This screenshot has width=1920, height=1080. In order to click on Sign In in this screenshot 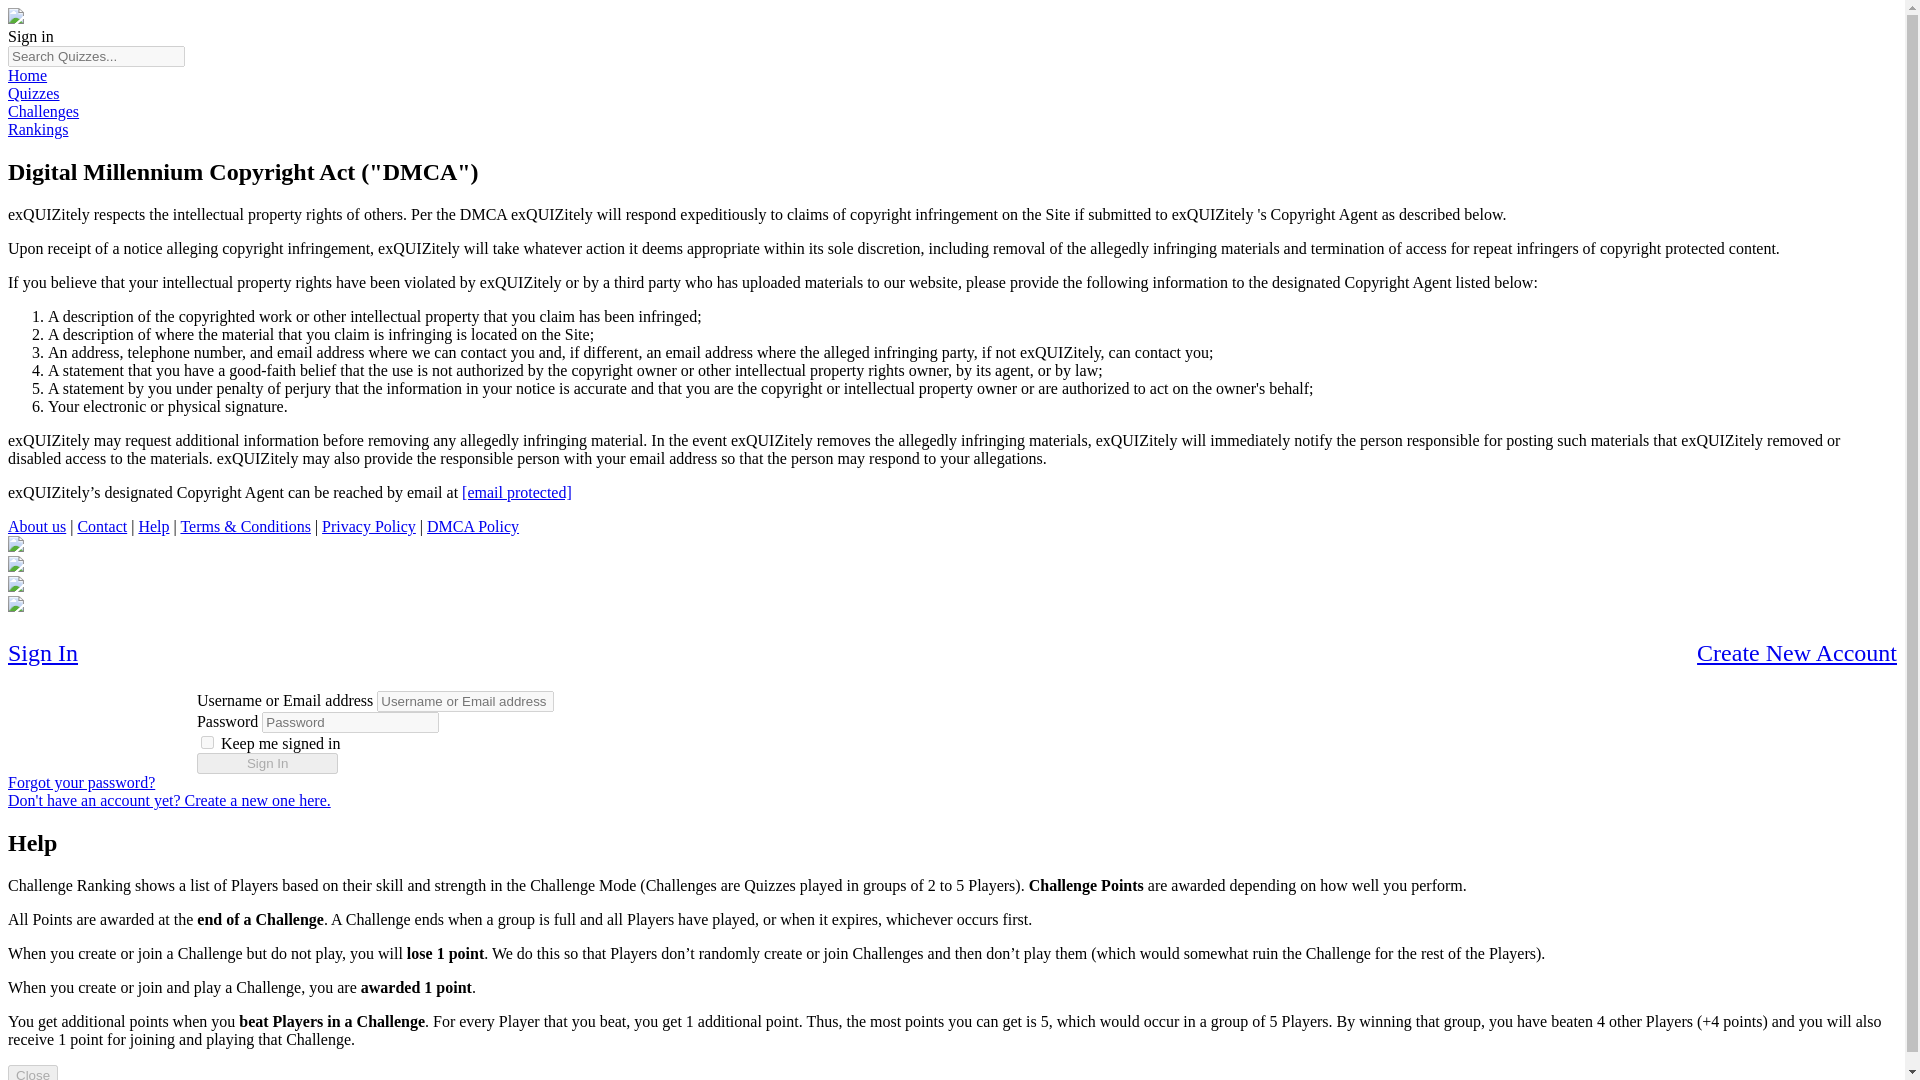, I will do `click(42, 654)`.